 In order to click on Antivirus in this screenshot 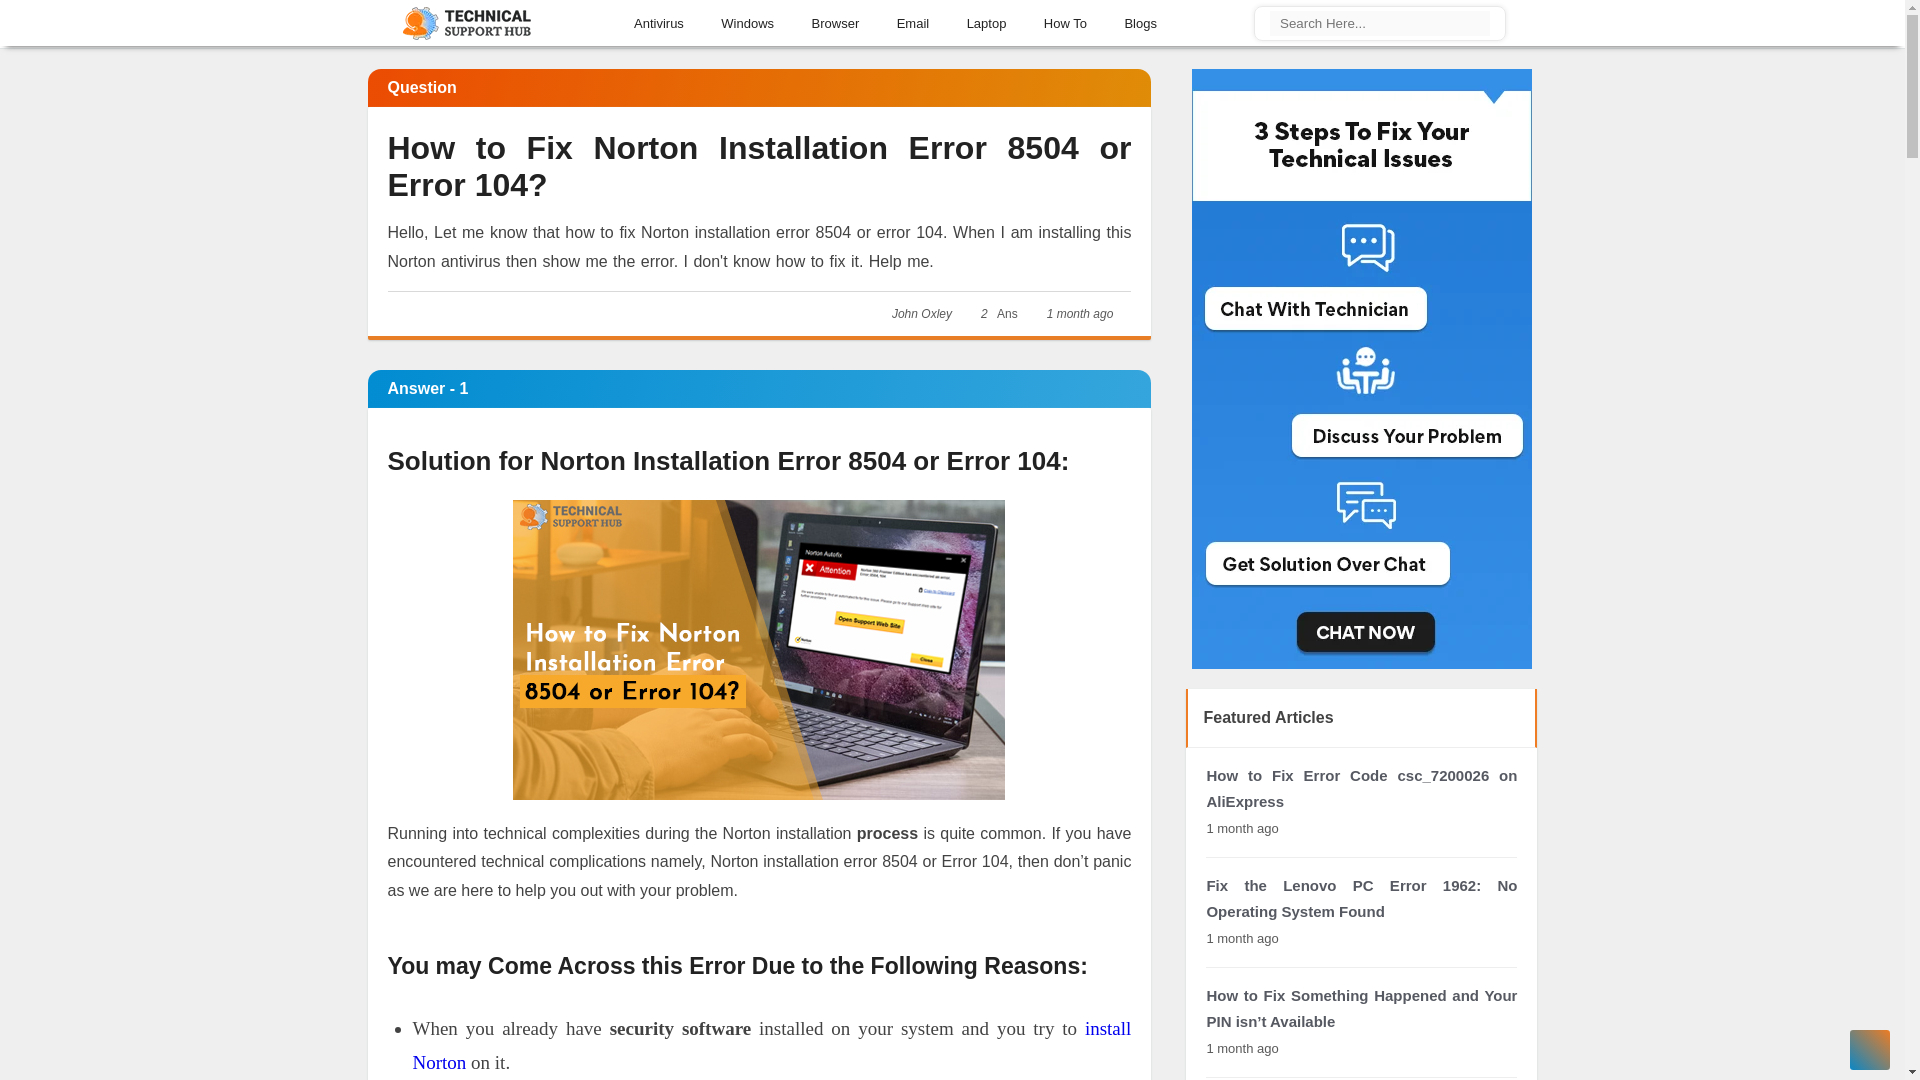, I will do `click(660, 20)`.